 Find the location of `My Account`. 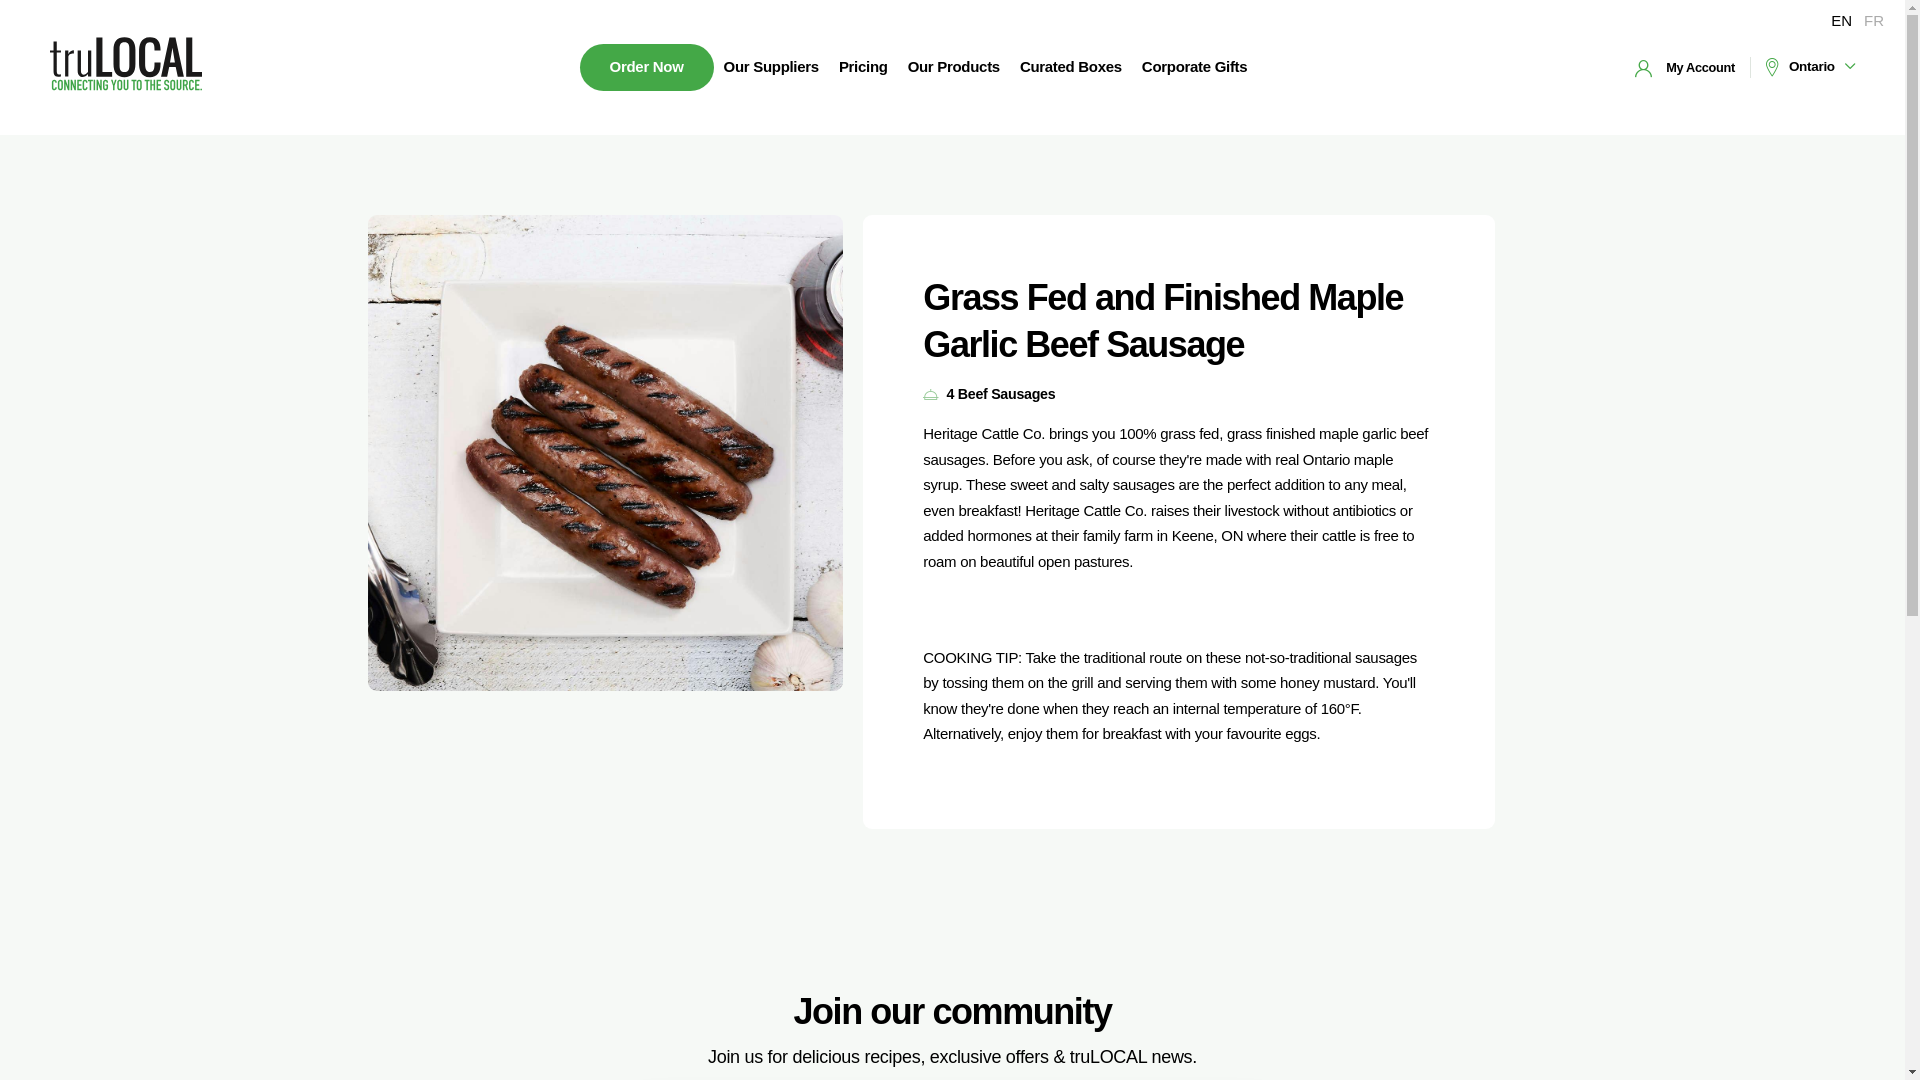

My Account is located at coordinates (1685, 67).